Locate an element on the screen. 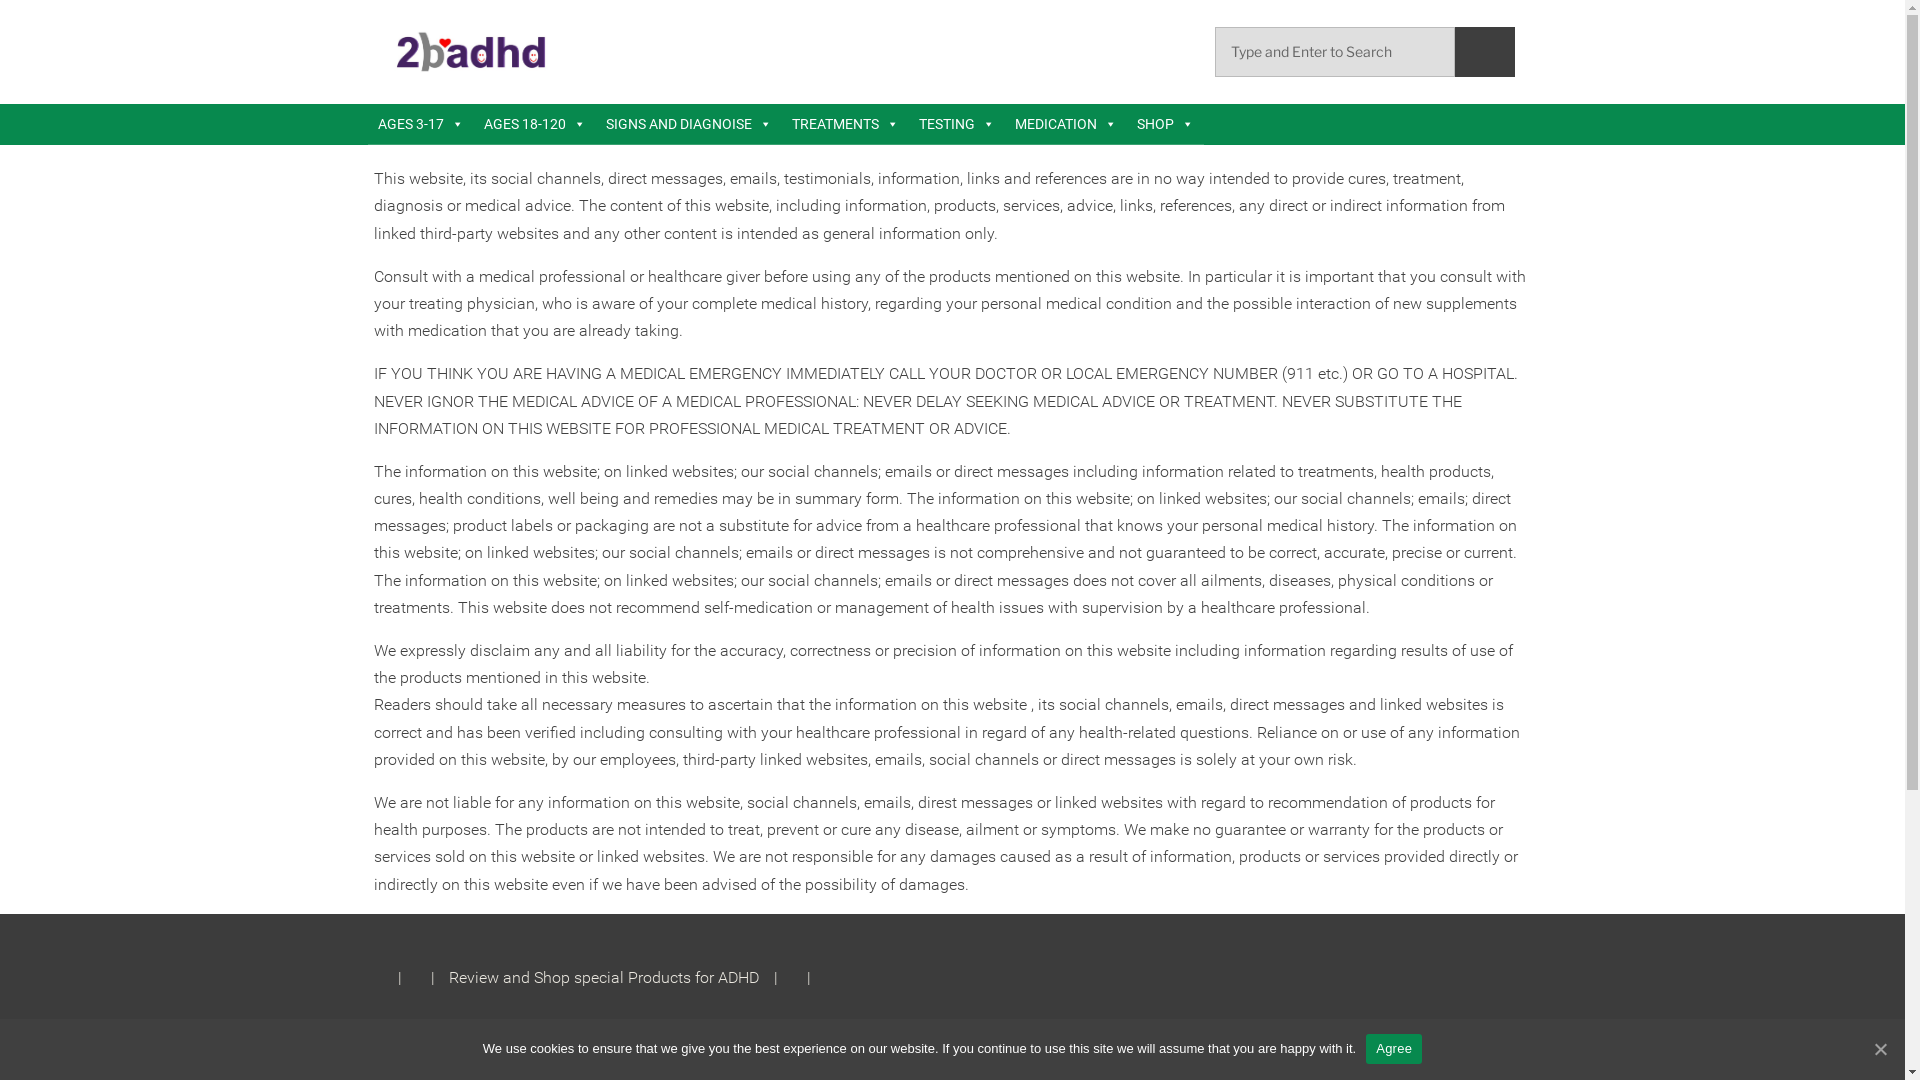 The width and height of the screenshot is (1920, 1080). Review and Shop special Products for ADHD is located at coordinates (603, 978).